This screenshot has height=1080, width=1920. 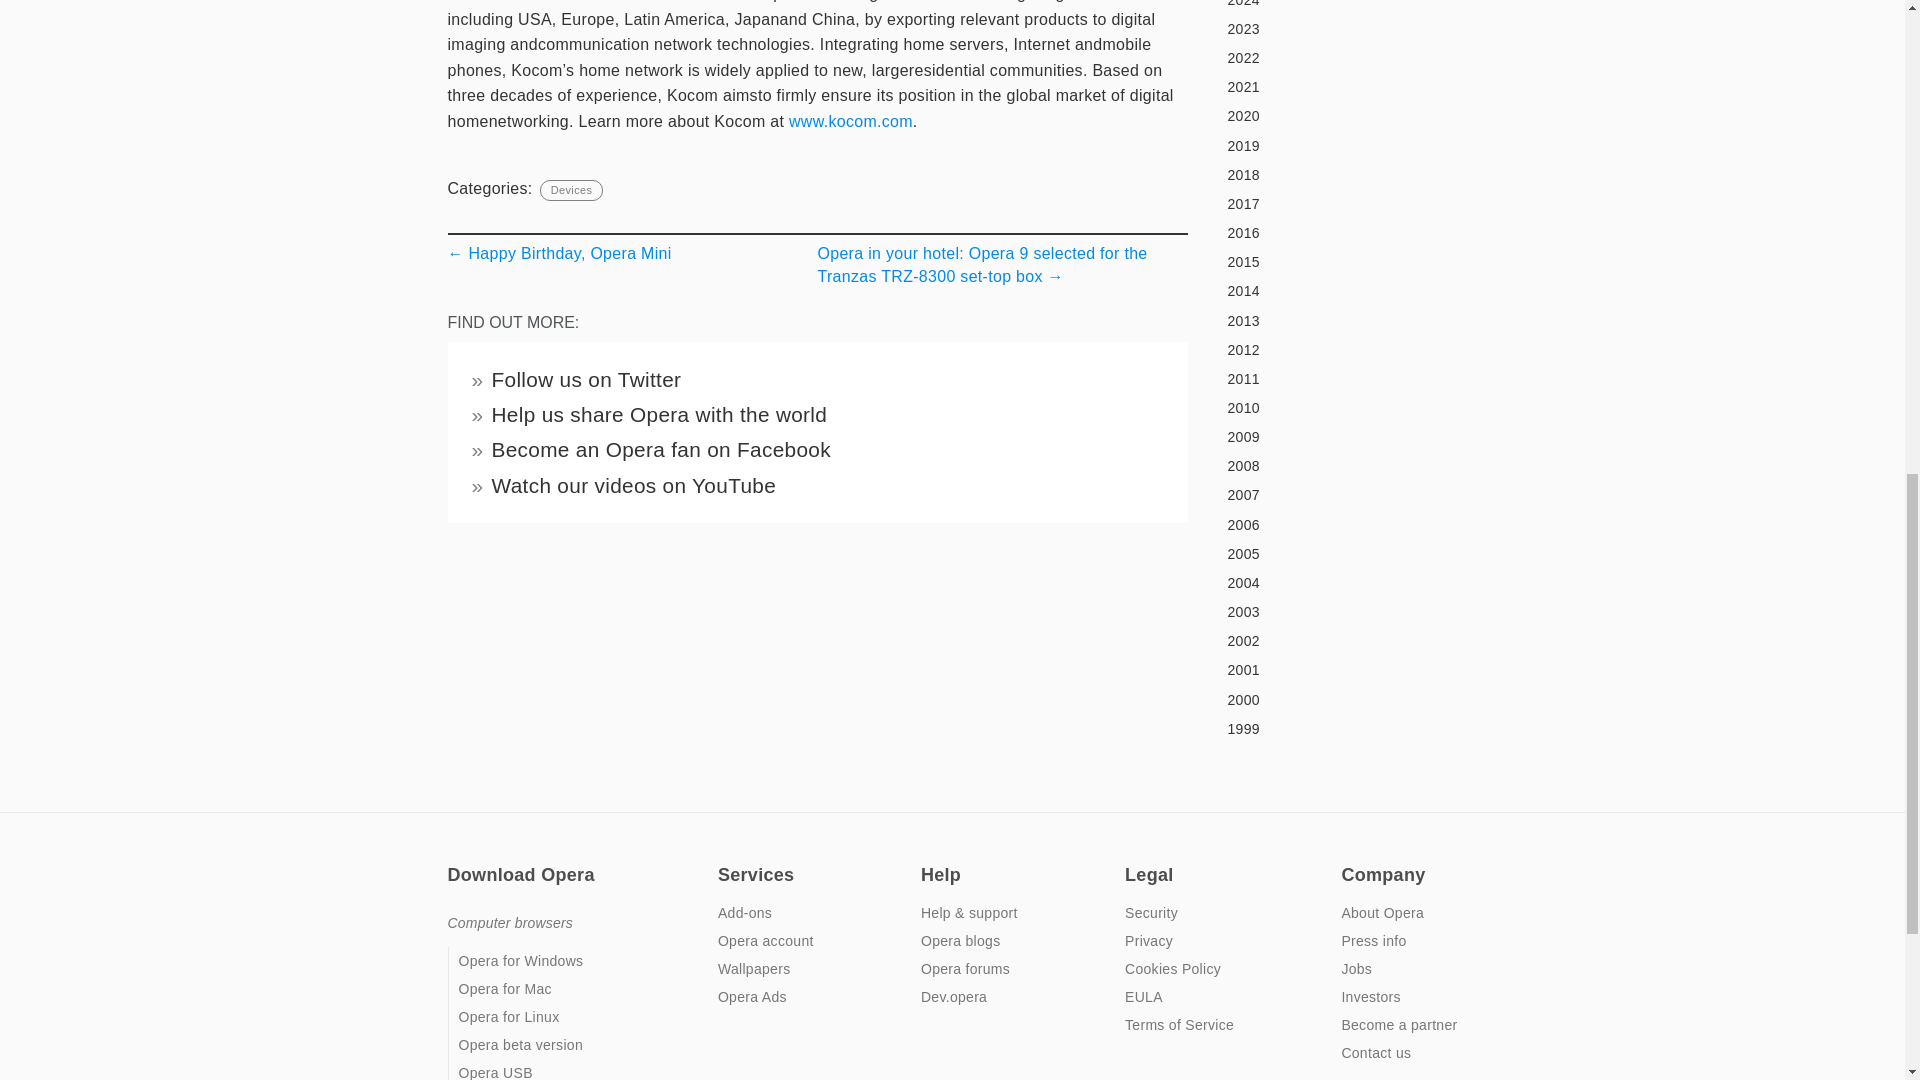 I want to click on 2022, so click(x=1337, y=59).